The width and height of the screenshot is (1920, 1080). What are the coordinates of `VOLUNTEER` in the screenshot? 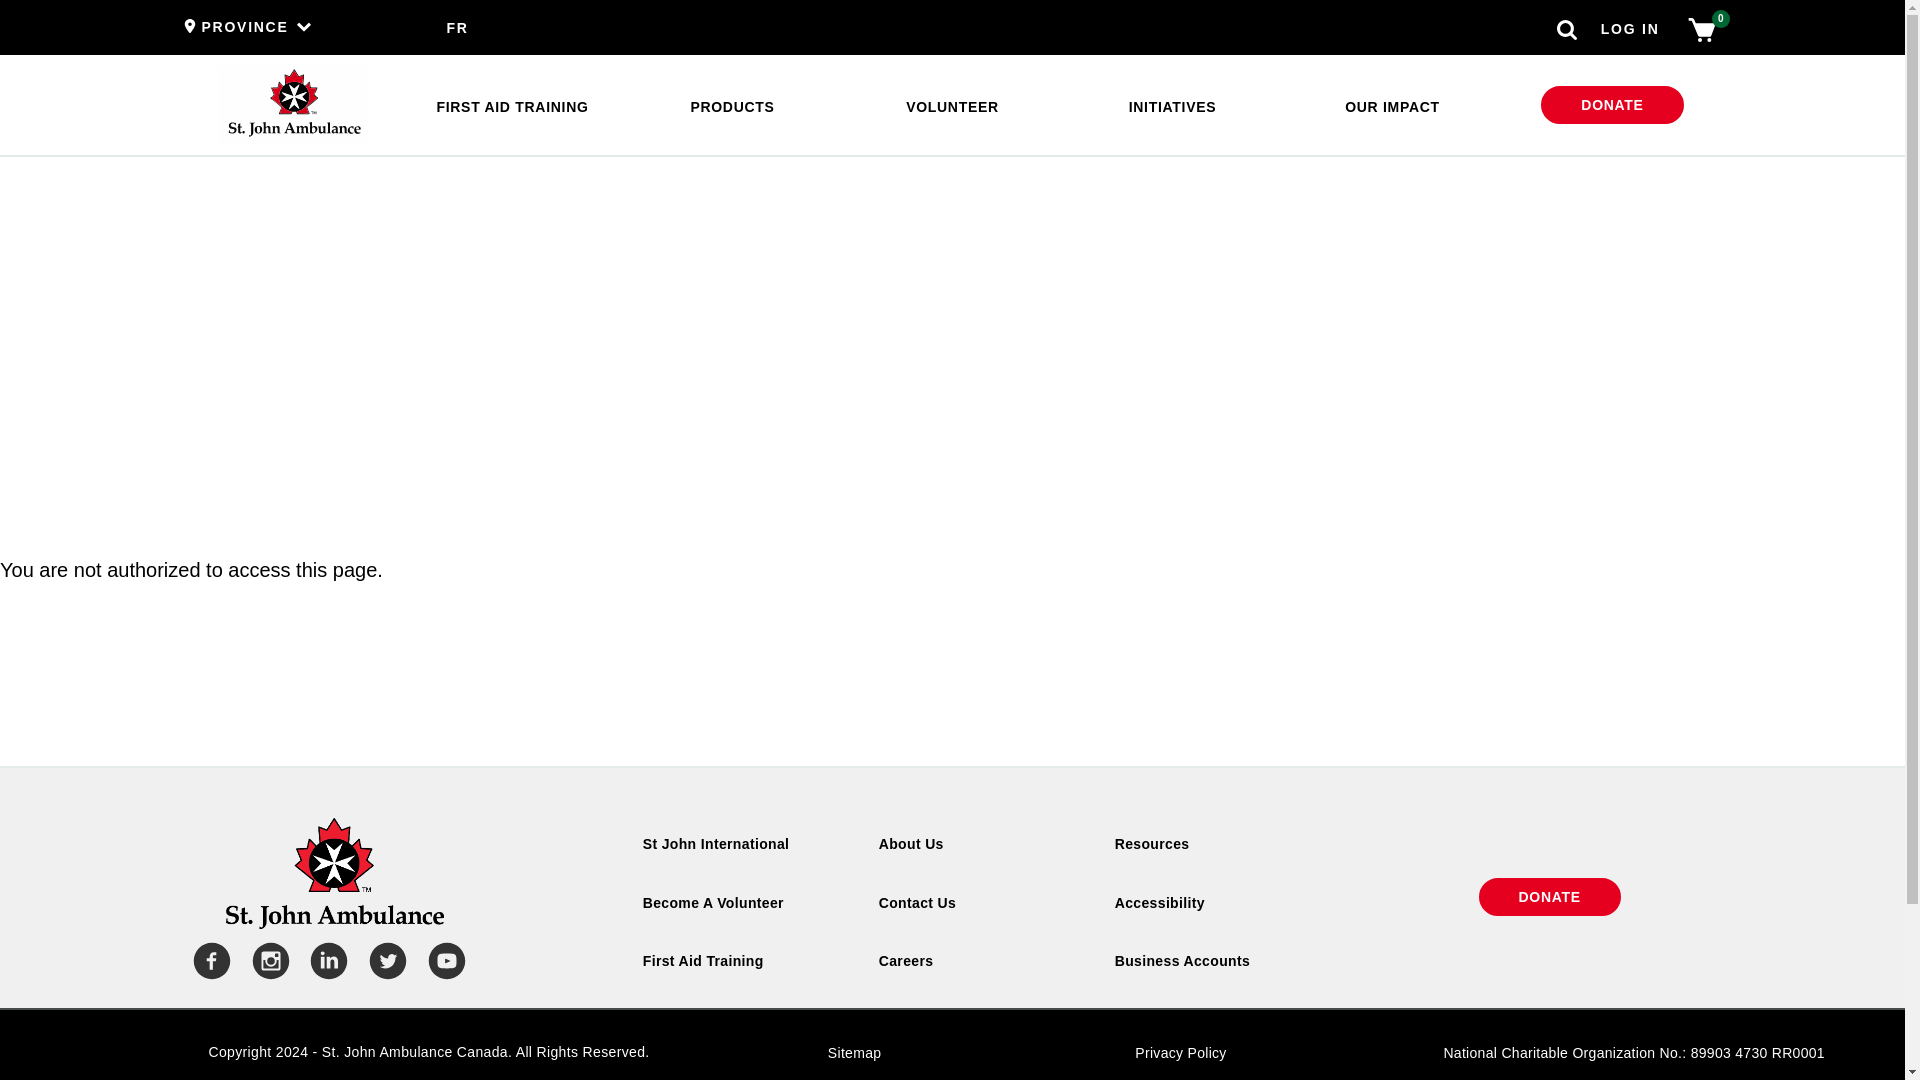 It's located at (952, 108).